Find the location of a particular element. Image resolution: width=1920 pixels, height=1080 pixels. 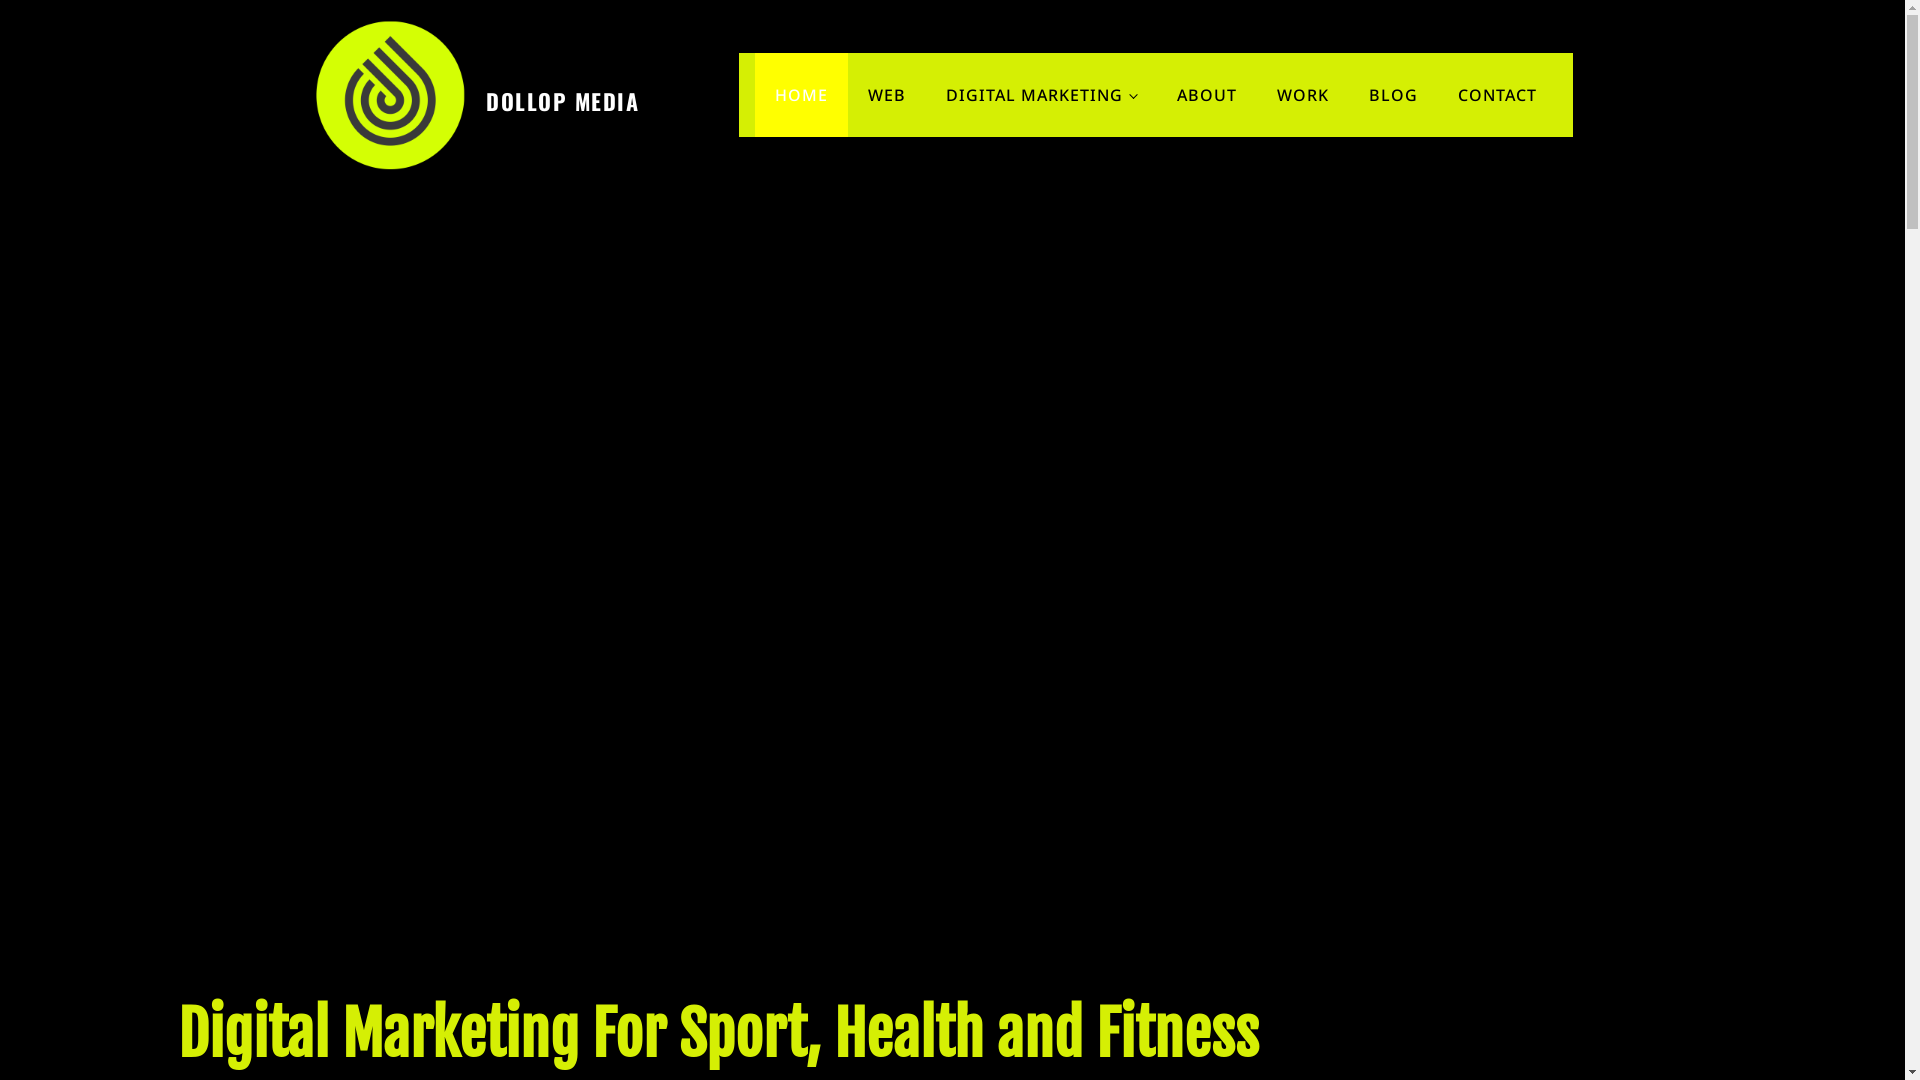

DIGITAL MARKETING is located at coordinates (1042, 95).